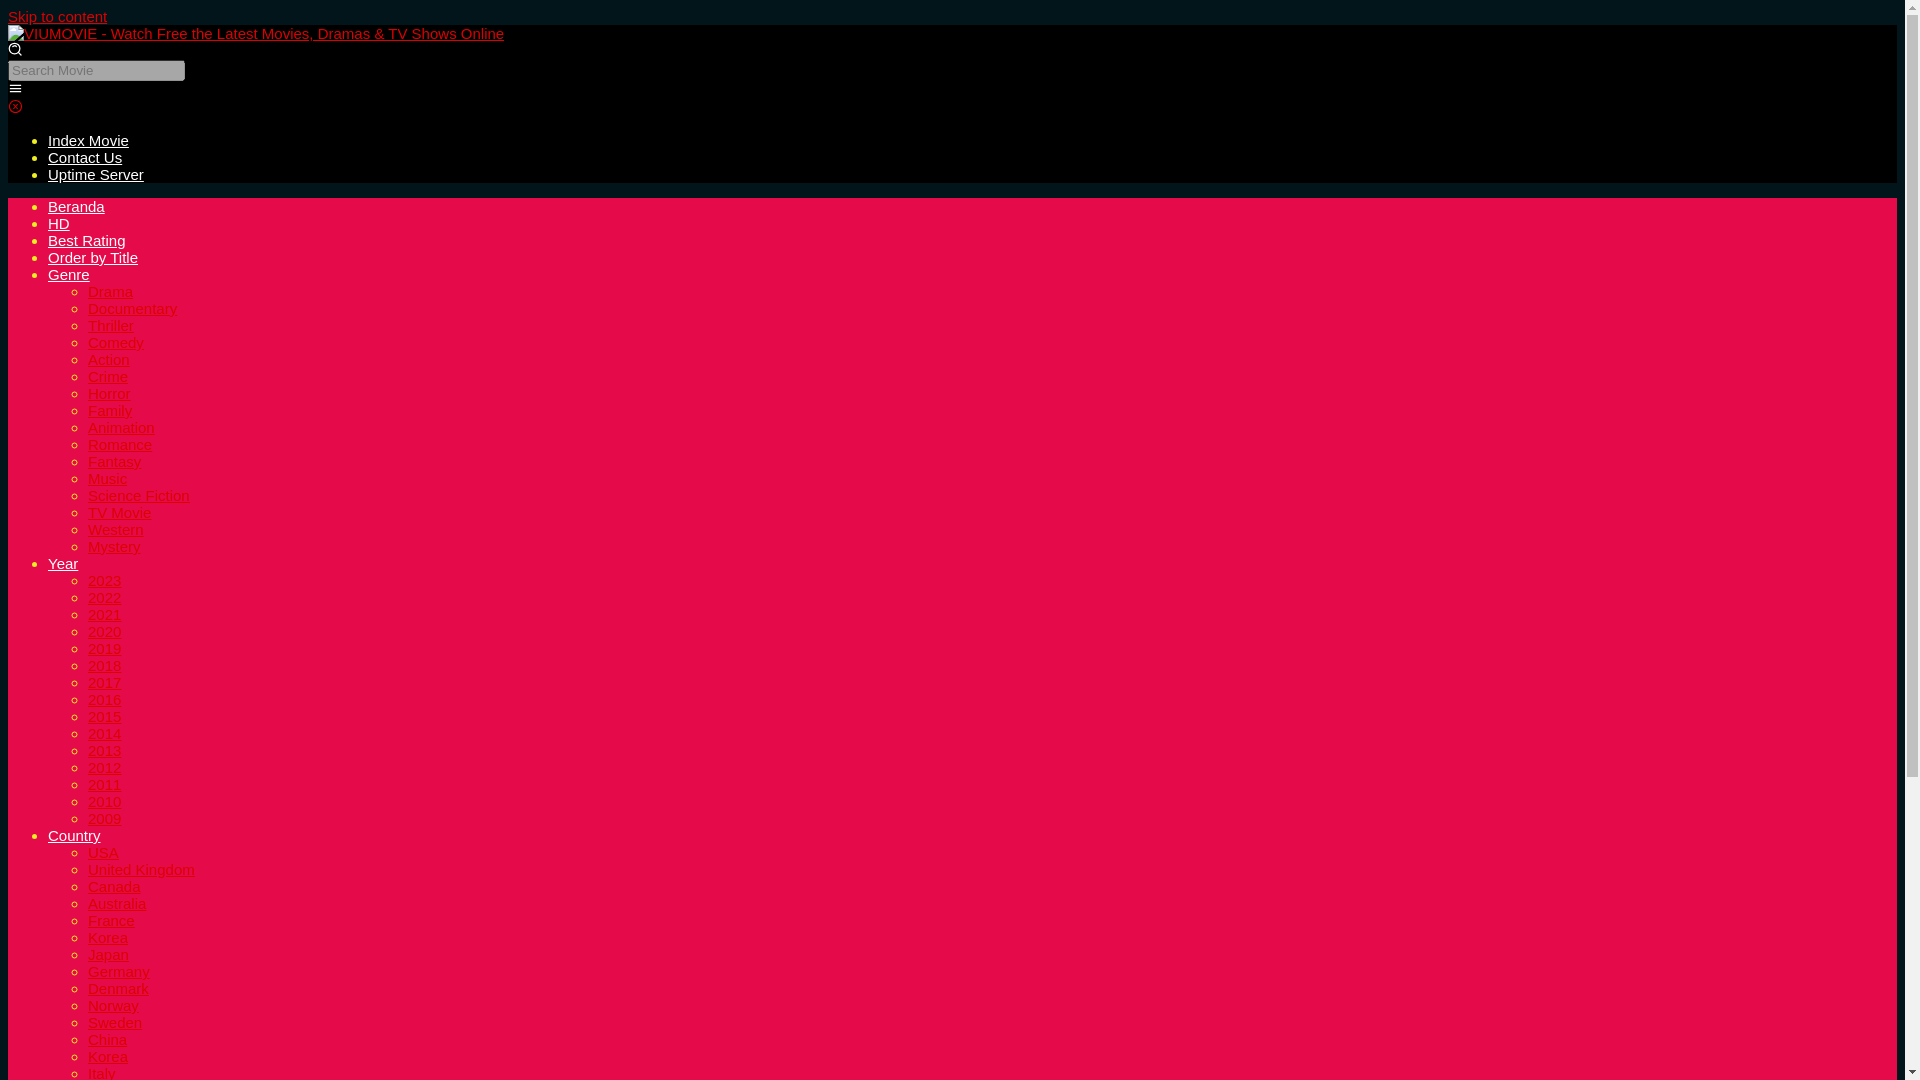 The height and width of the screenshot is (1080, 1920). Describe the element at coordinates (110, 410) in the screenshot. I see `Family` at that location.